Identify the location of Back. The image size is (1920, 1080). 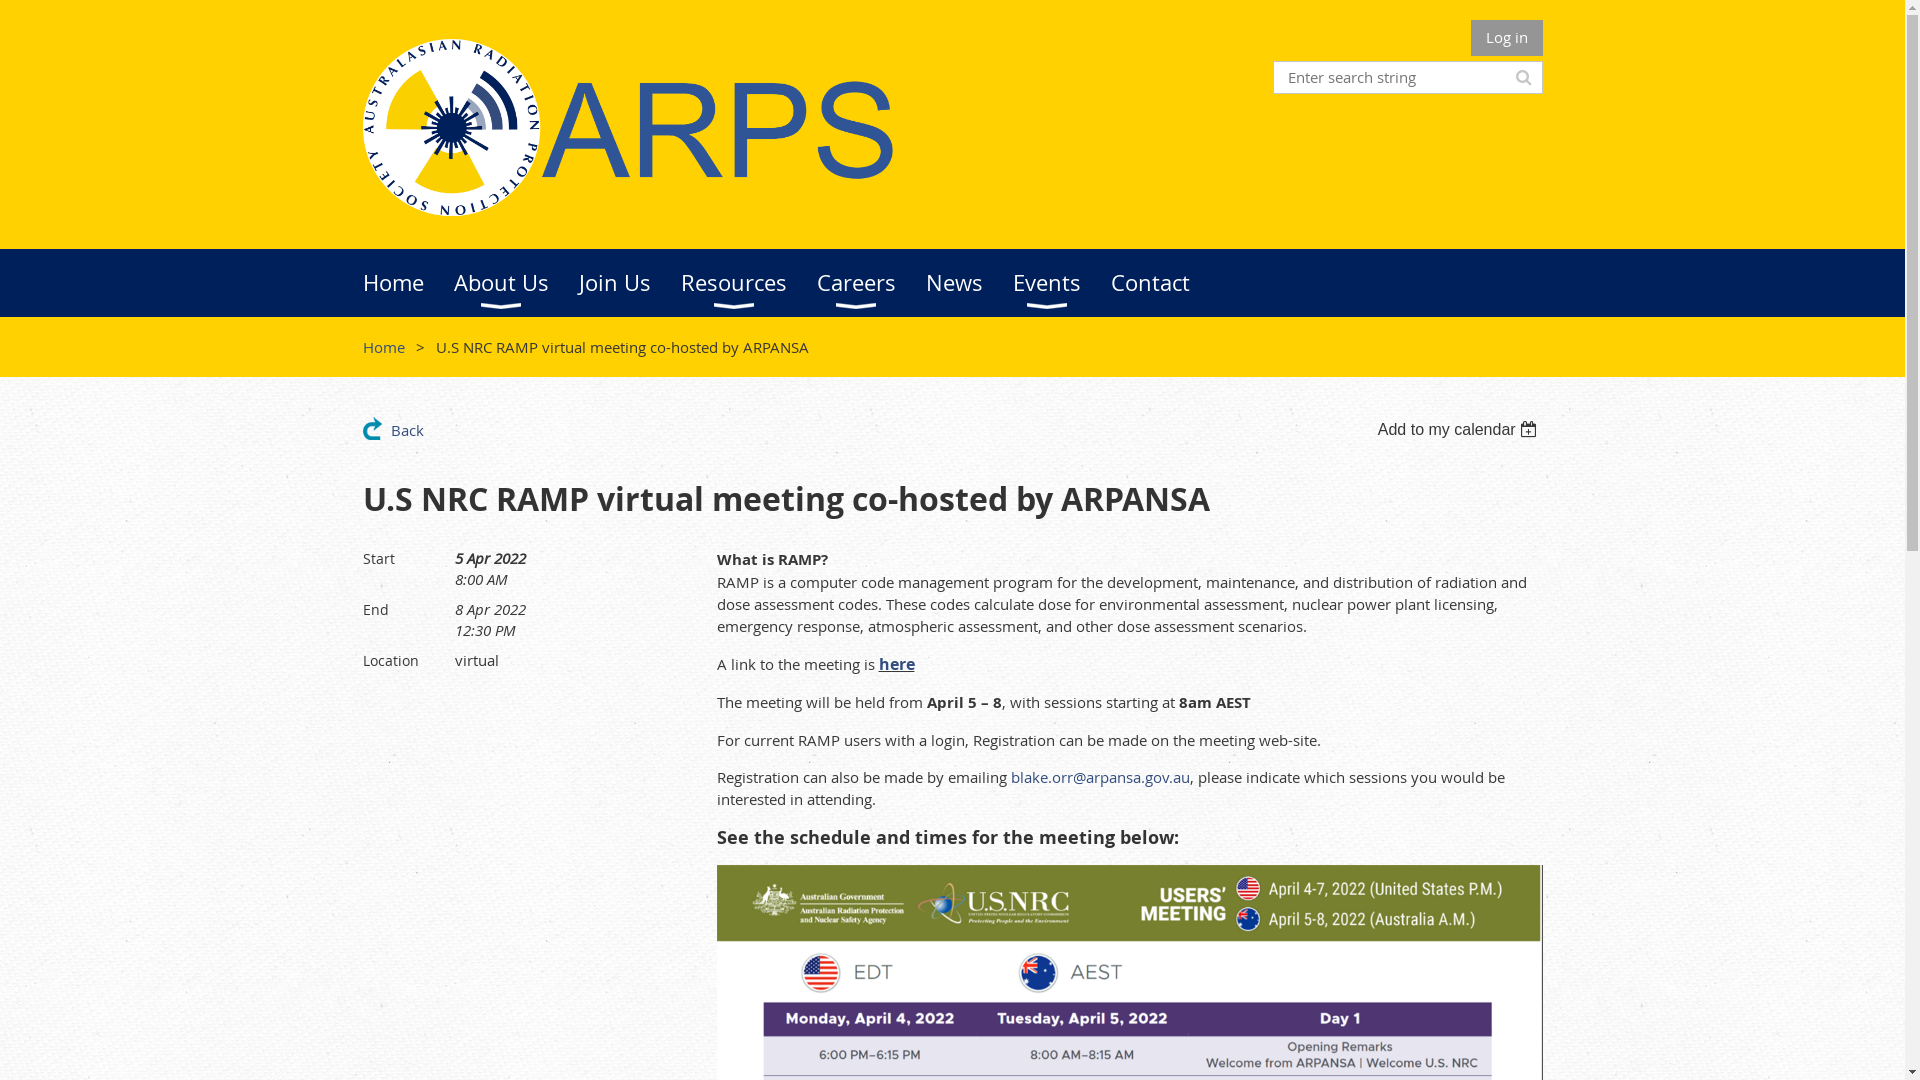
(392, 428).